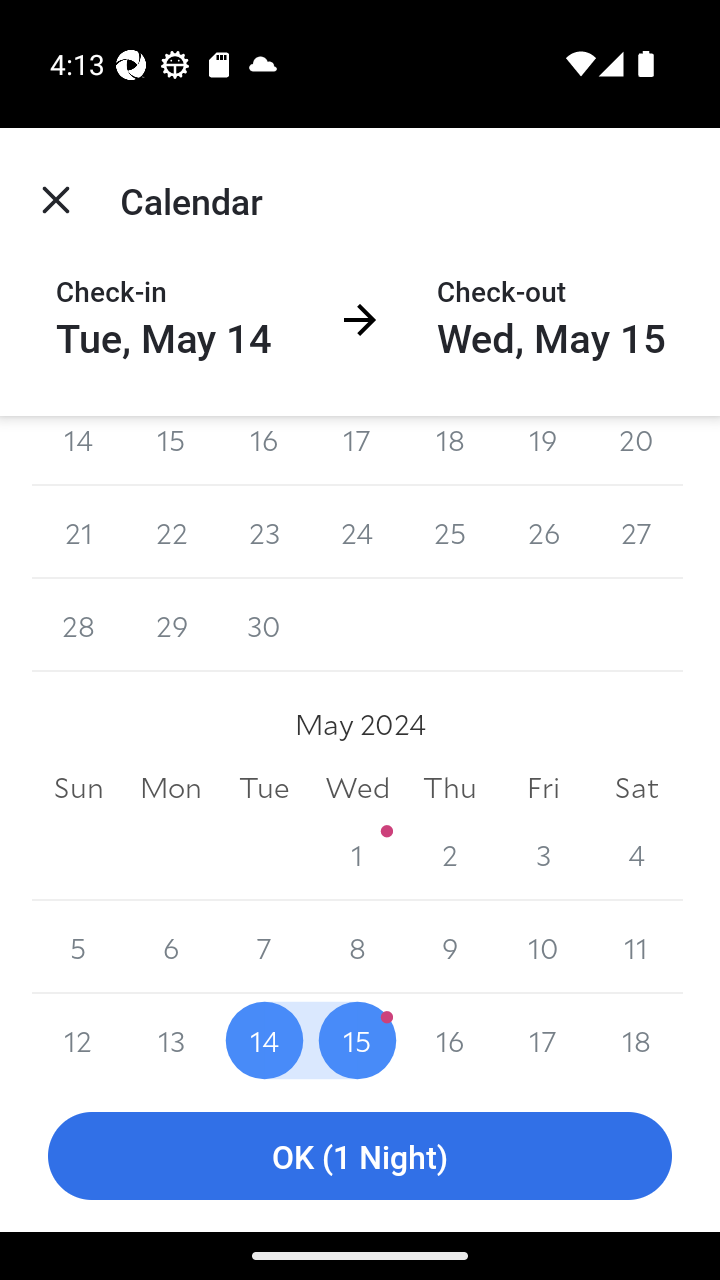 The image size is (720, 1280). What do you see at coordinates (357, 854) in the screenshot?
I see `1 1 May 2024` at bounding box center [357, 854].